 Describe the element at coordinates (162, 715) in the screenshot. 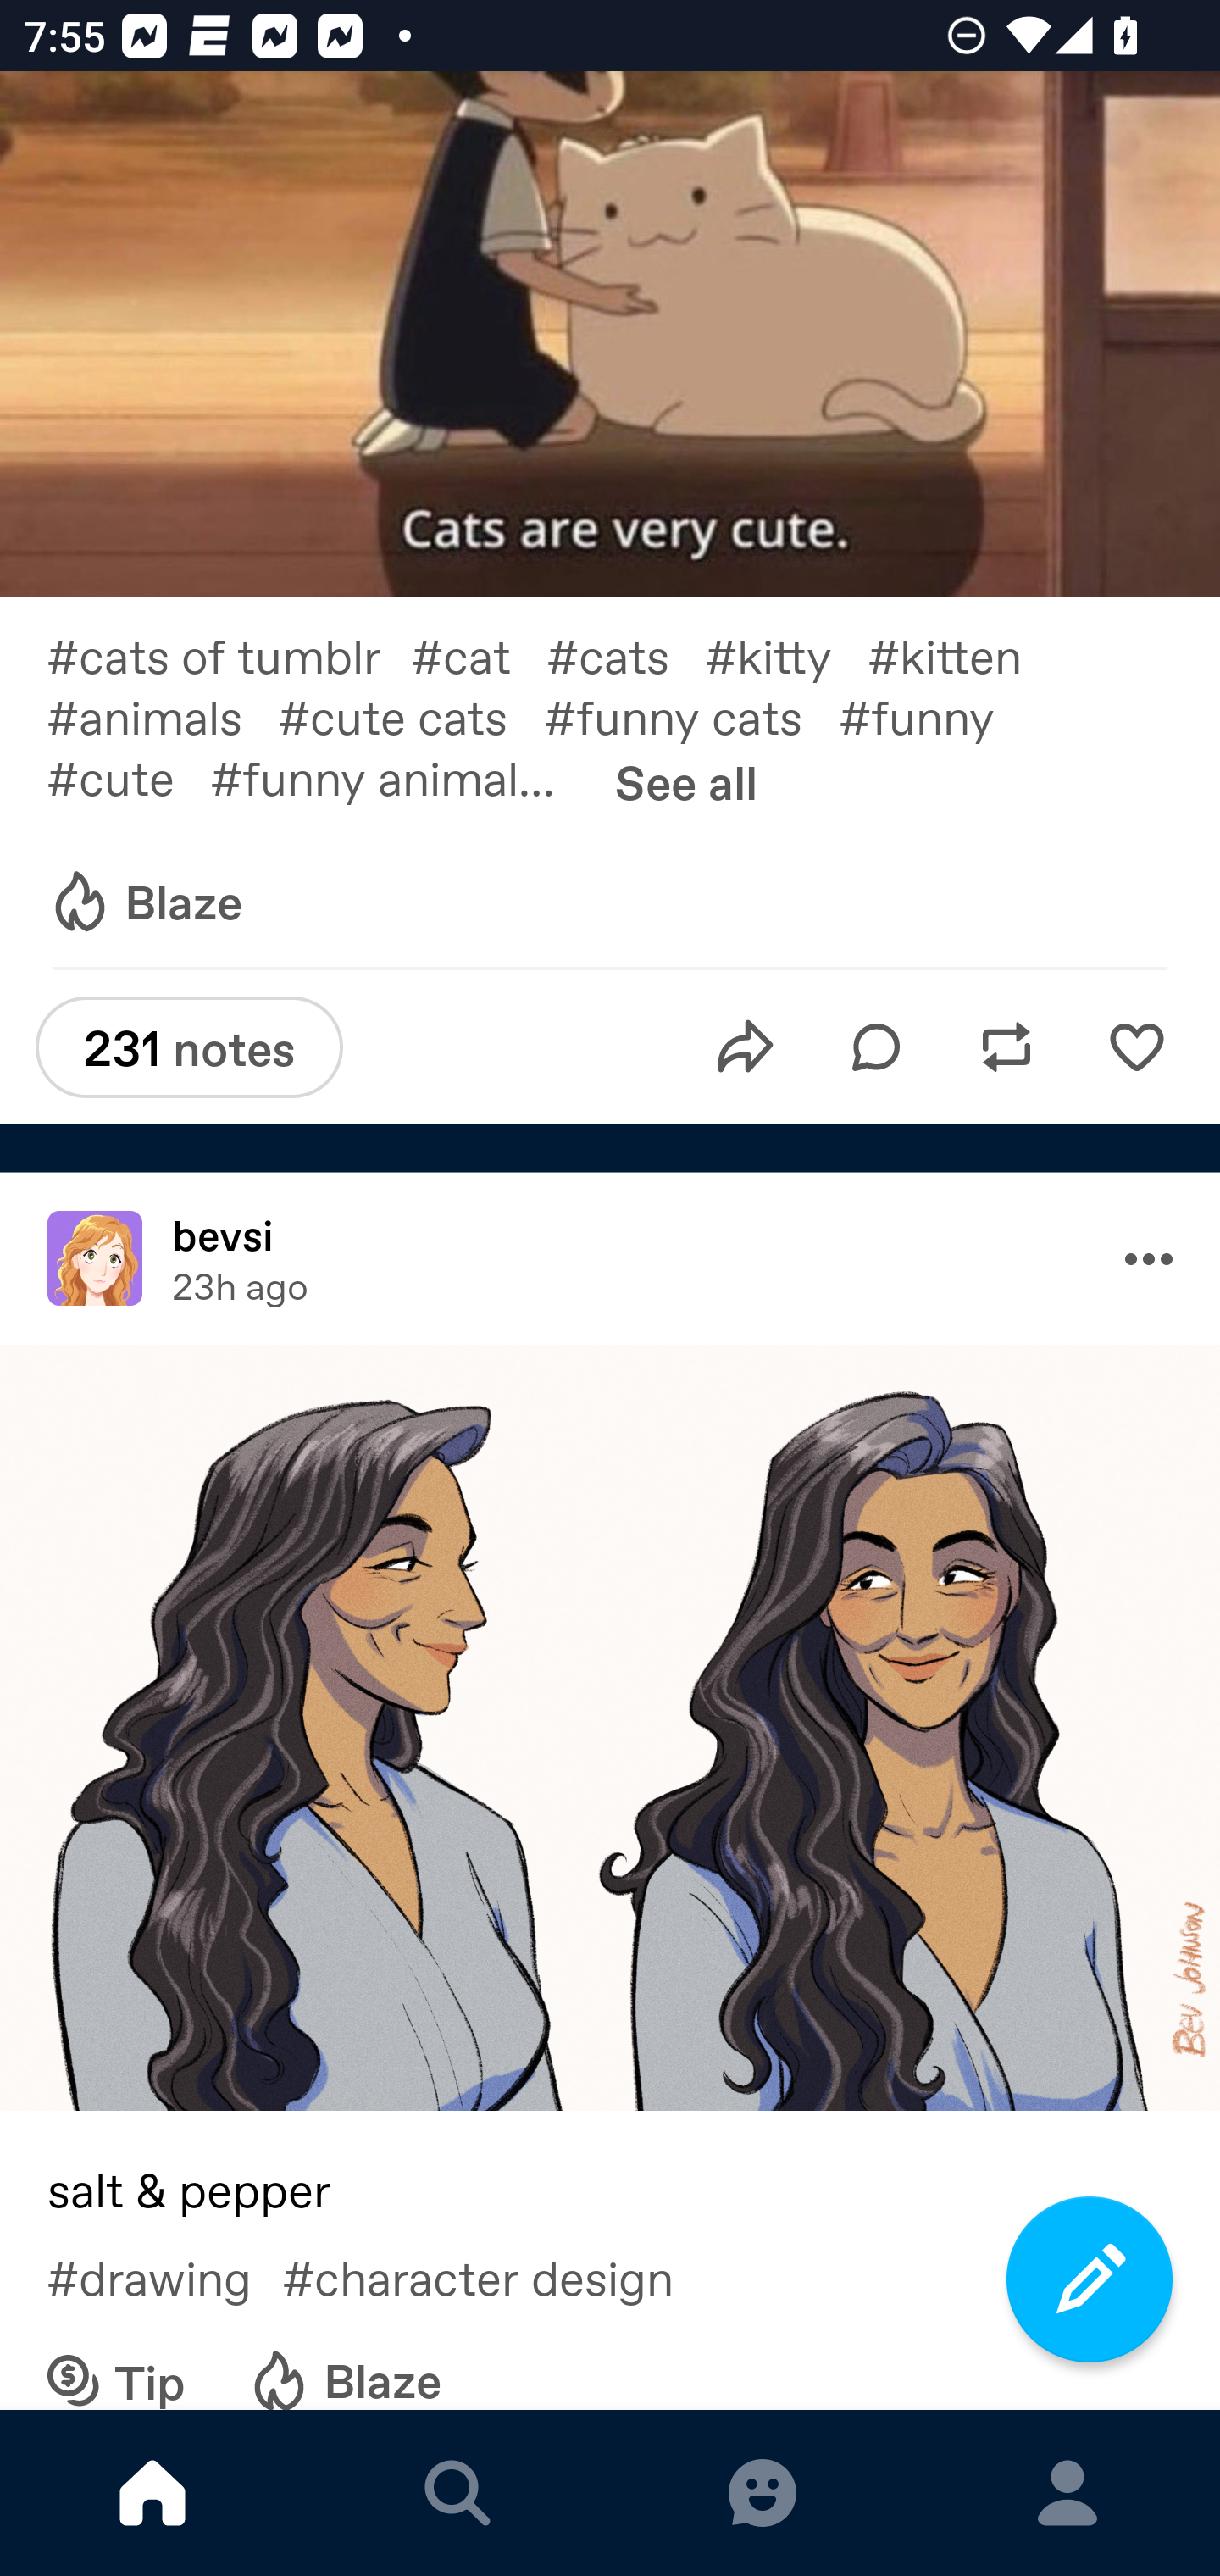

I see `#animals` at that location.